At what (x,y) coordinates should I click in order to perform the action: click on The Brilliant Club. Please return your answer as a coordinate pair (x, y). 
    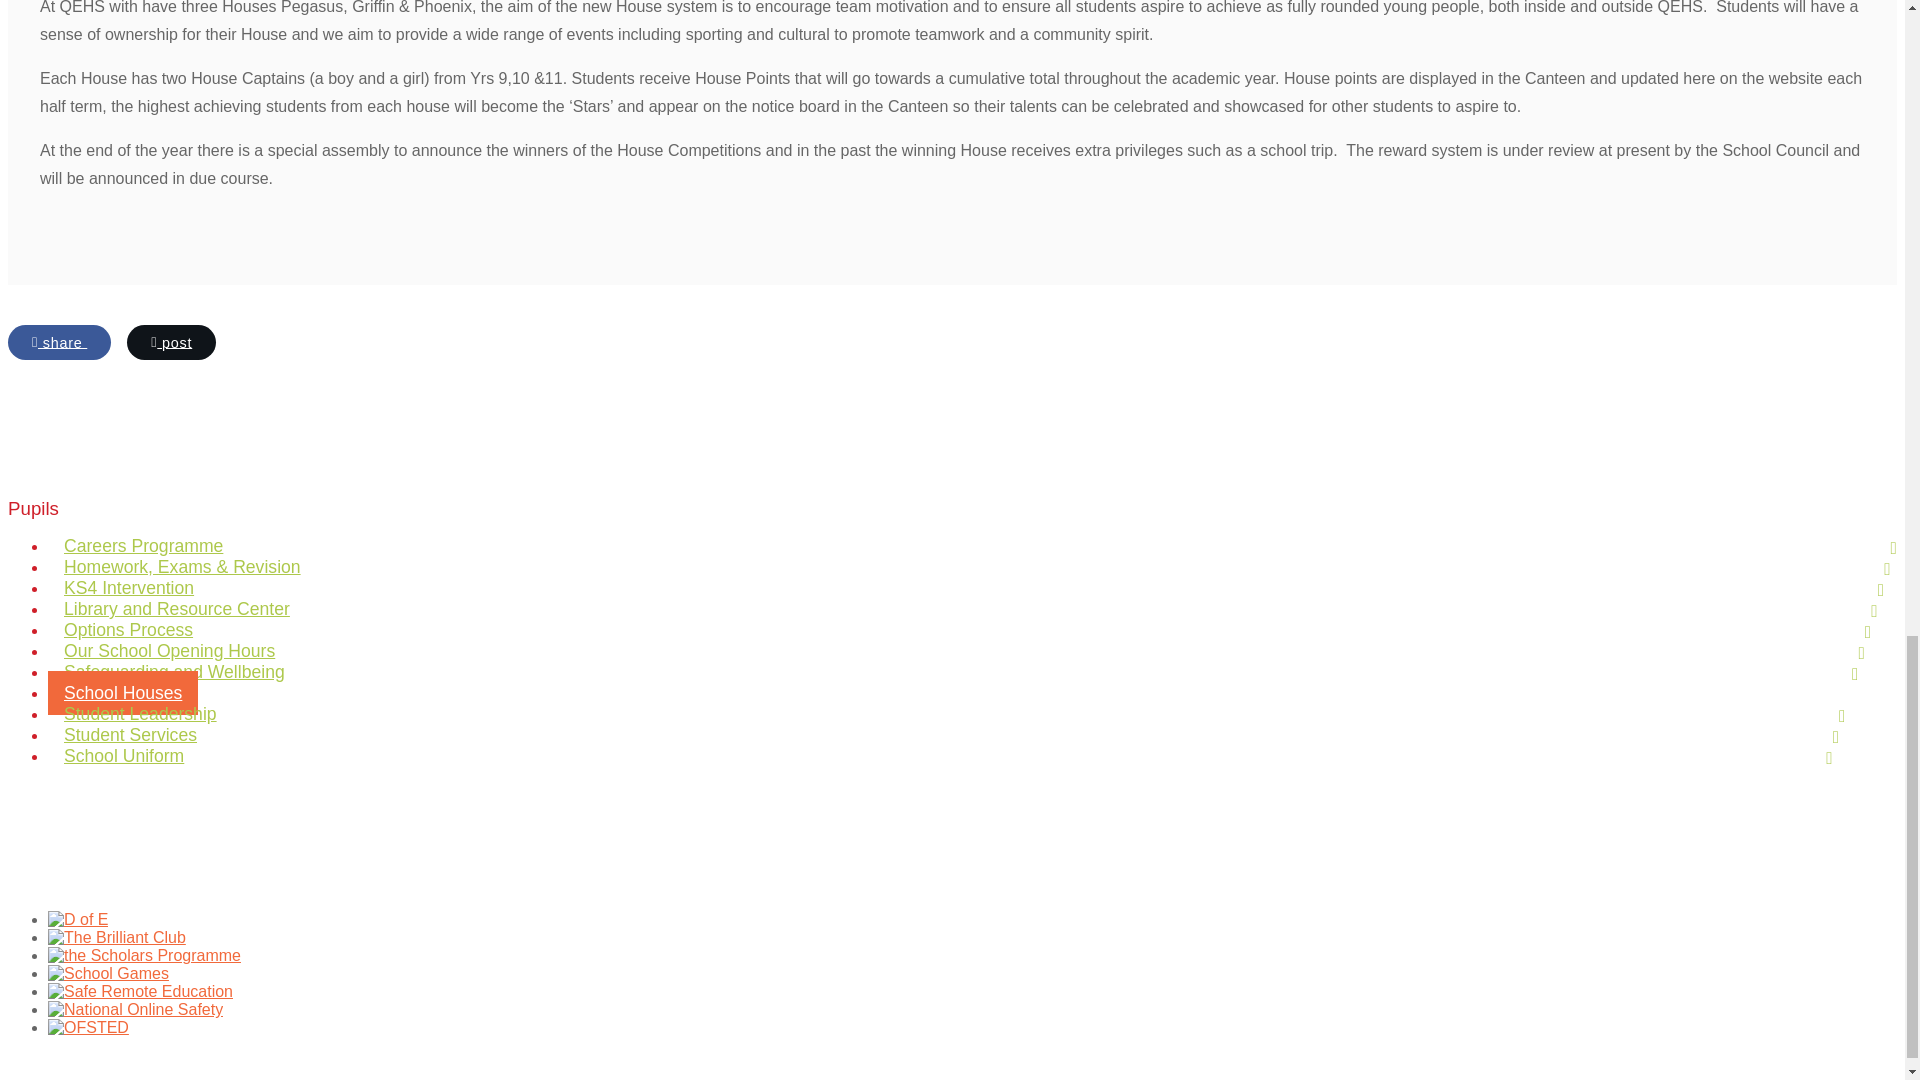
    Looking at the image, I should click on (117, 937).